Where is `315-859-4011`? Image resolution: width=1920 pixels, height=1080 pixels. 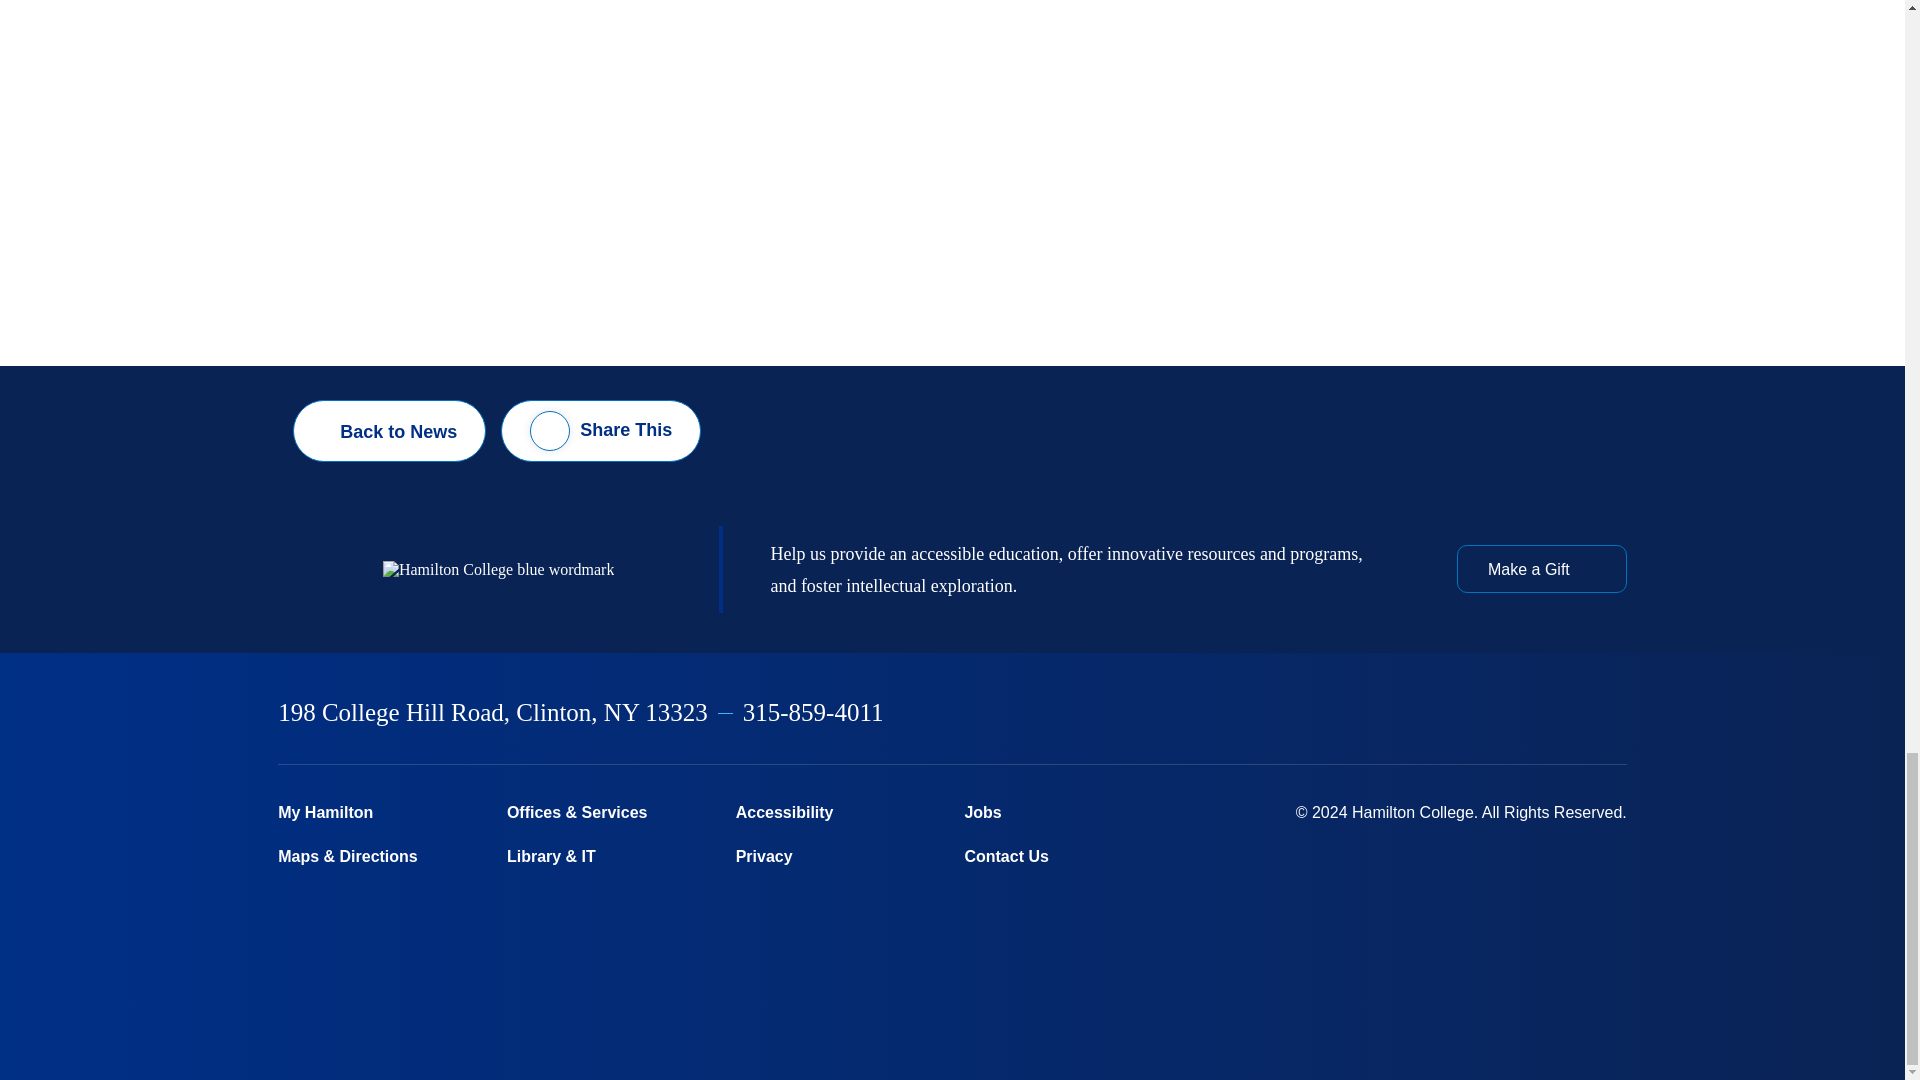
315-859-4011 is located at coordinates (814, 712).